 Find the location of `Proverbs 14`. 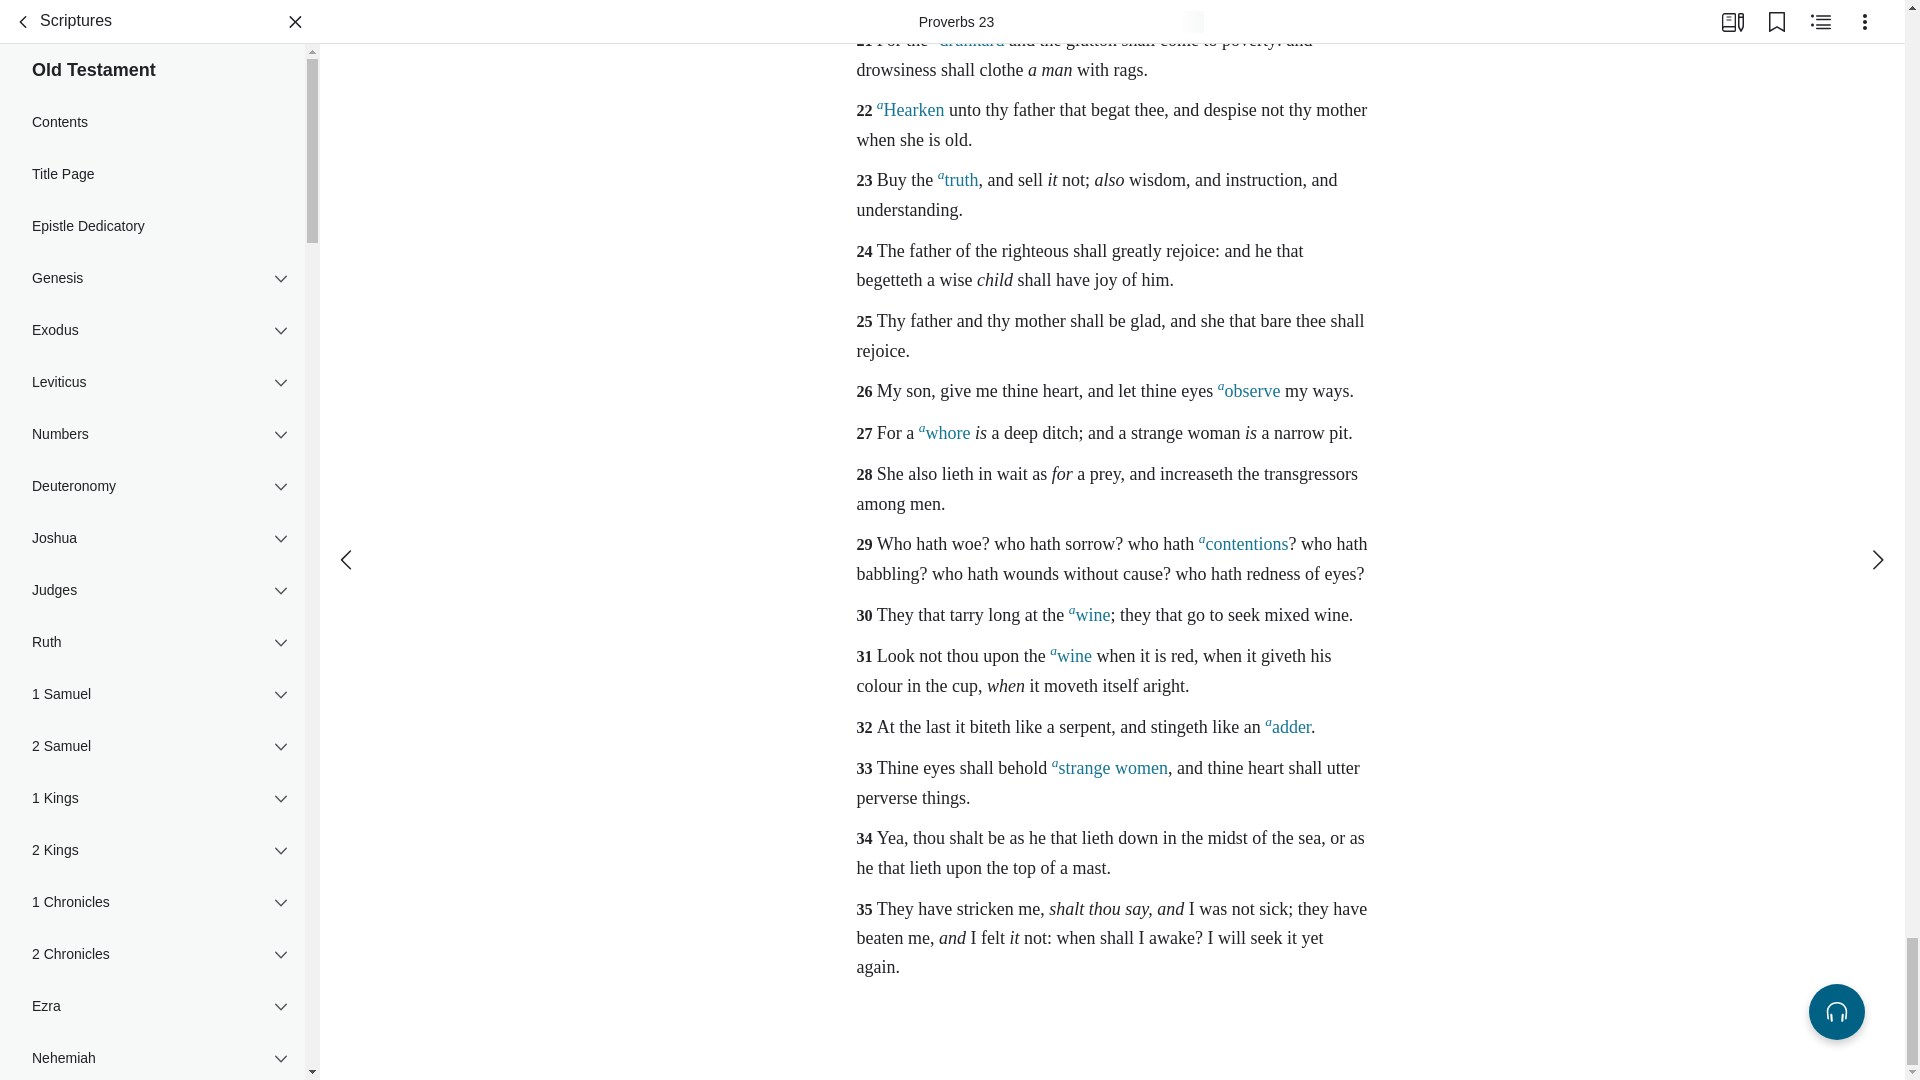

Proverbs 14 is located at coordinates (152, 464).